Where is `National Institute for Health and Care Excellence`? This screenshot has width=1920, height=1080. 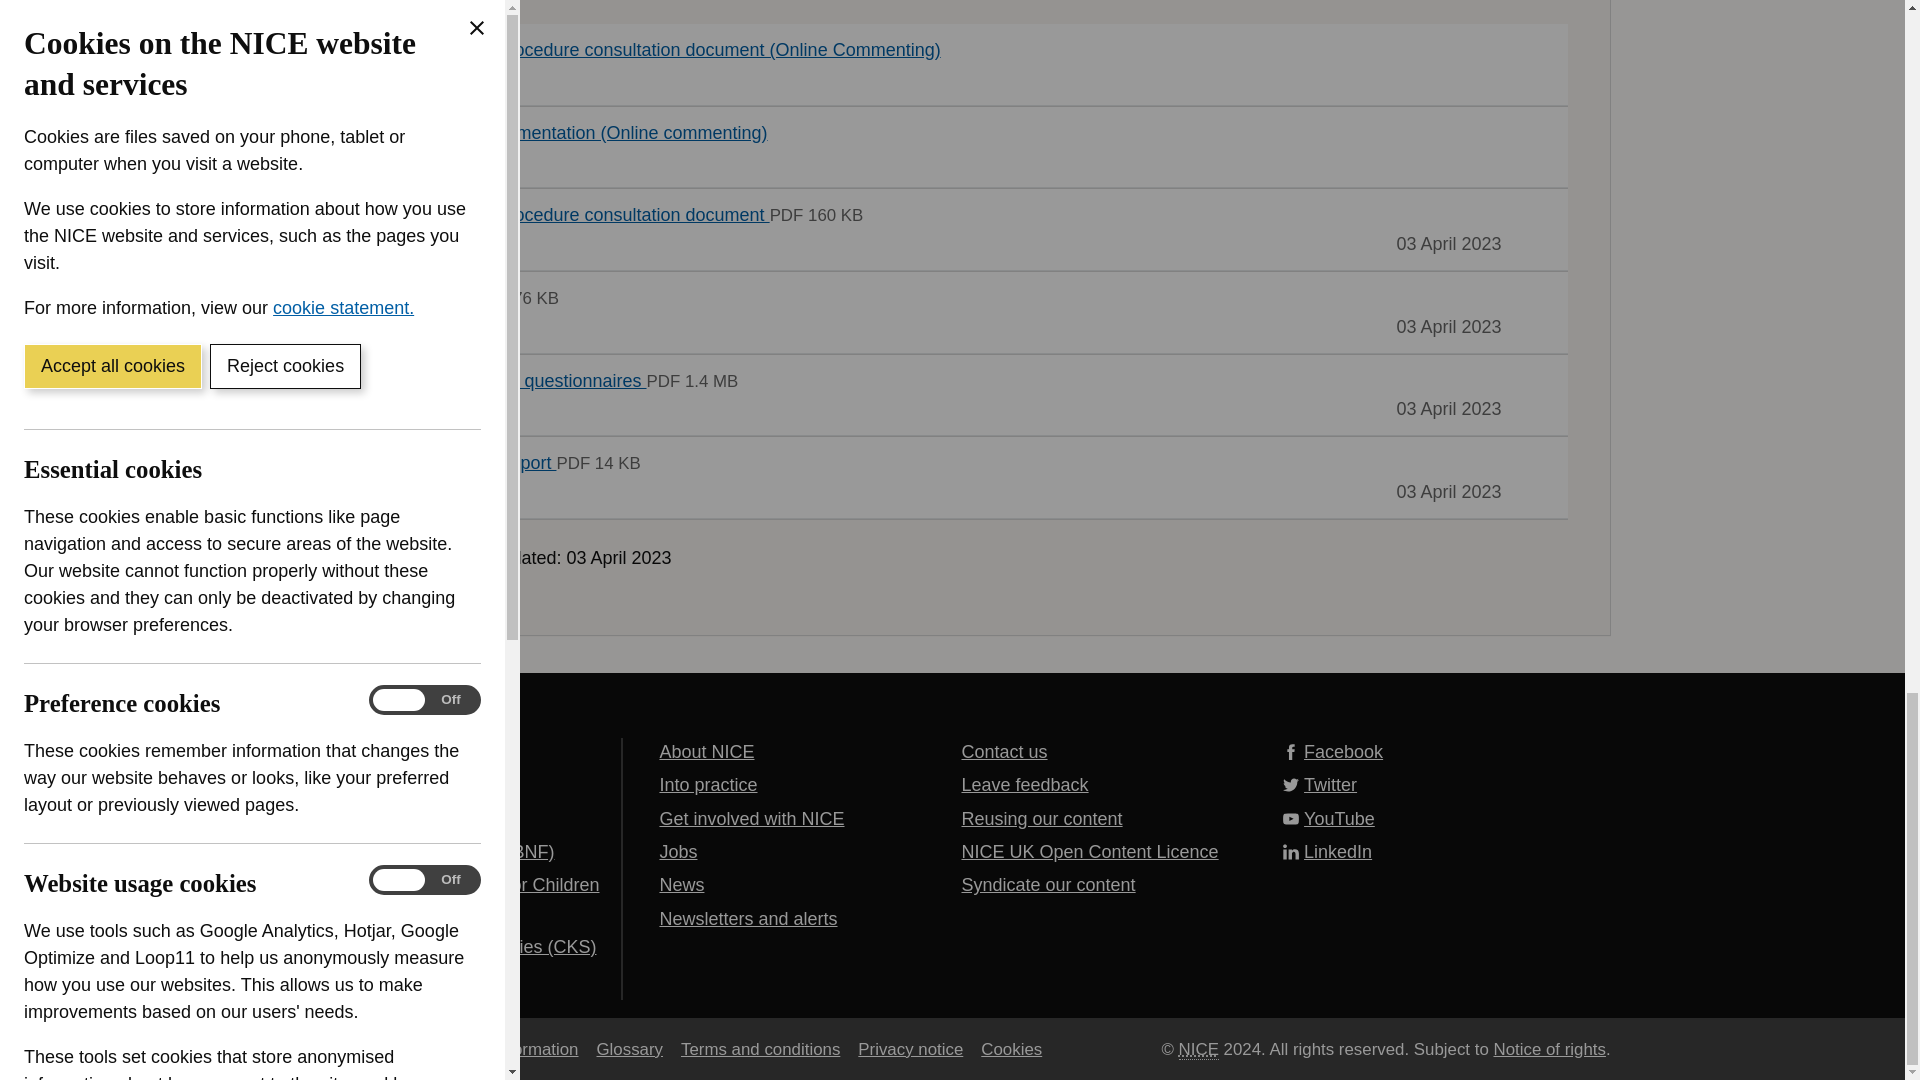 National Institute for Health and Care Excellence is located at coordinates (1198, 1048).